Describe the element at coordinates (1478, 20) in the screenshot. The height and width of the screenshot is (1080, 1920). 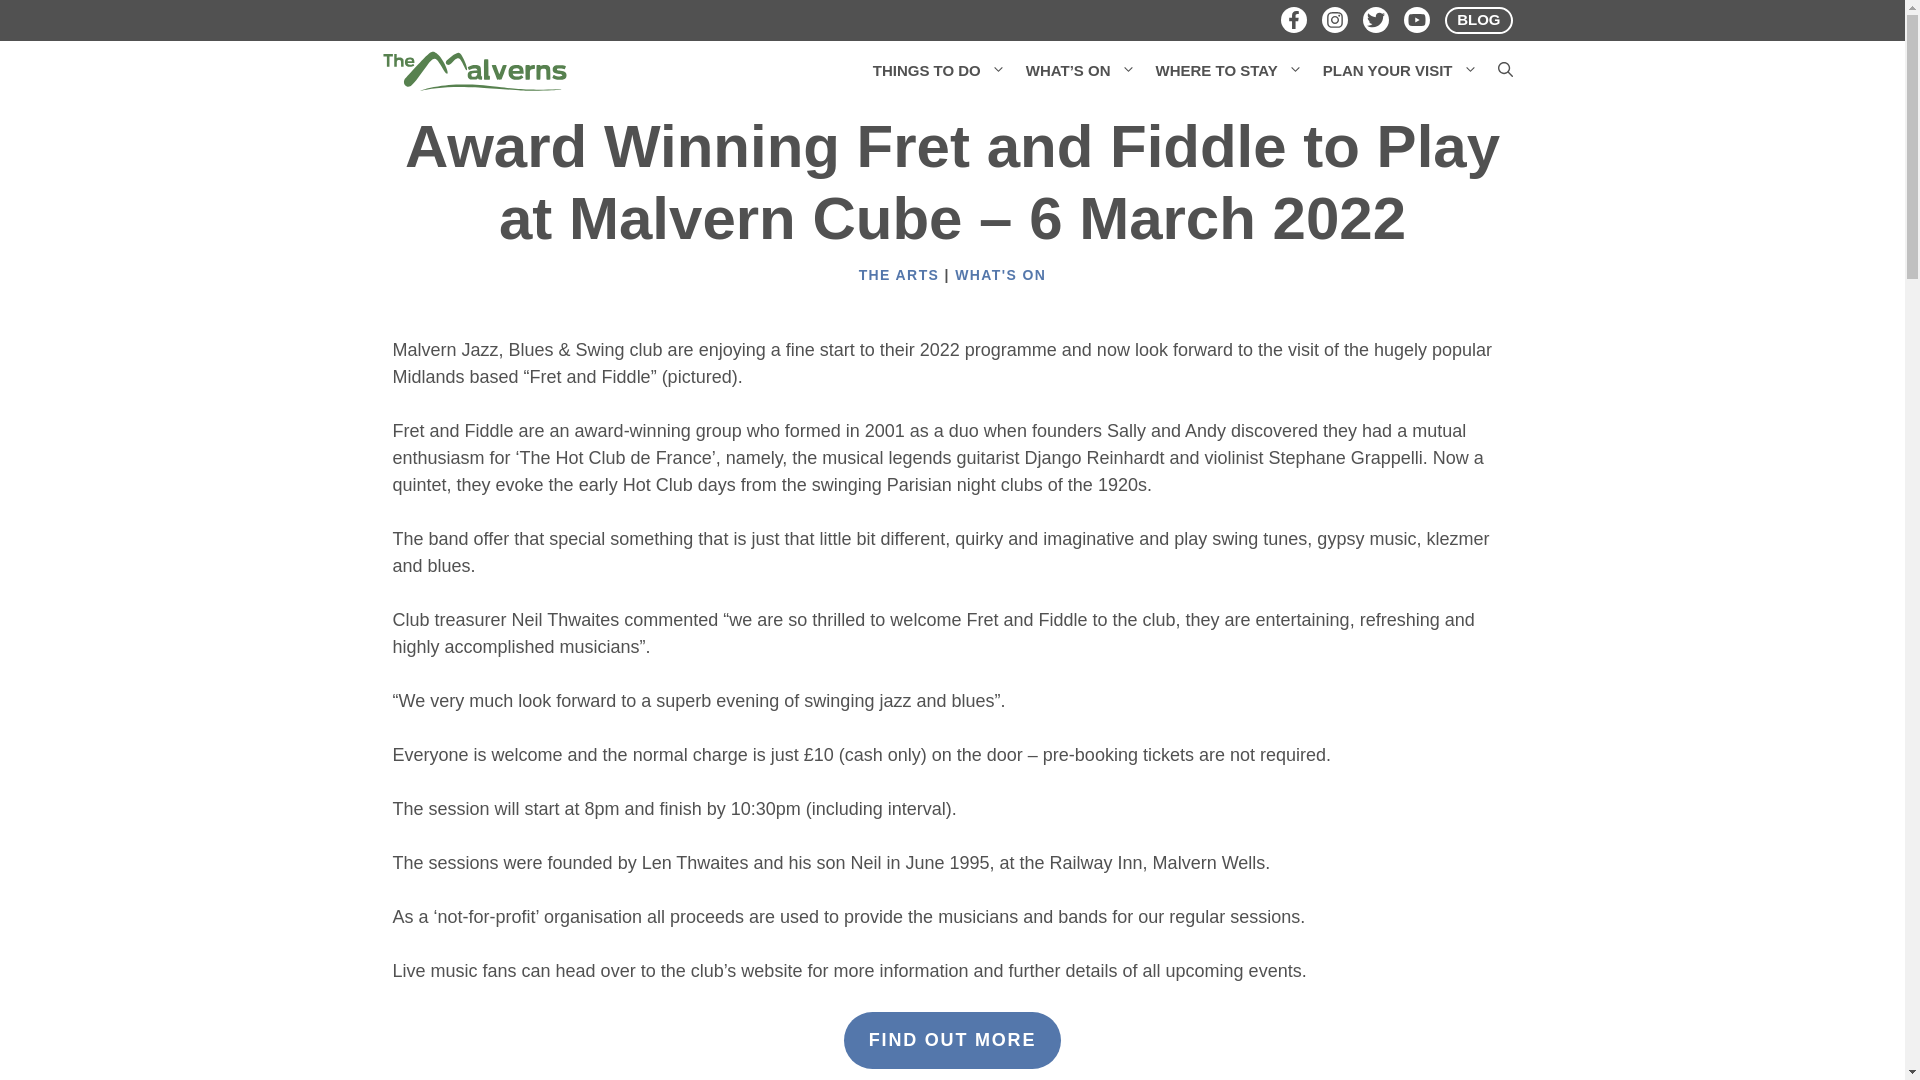
I see `BLOG` at that location.